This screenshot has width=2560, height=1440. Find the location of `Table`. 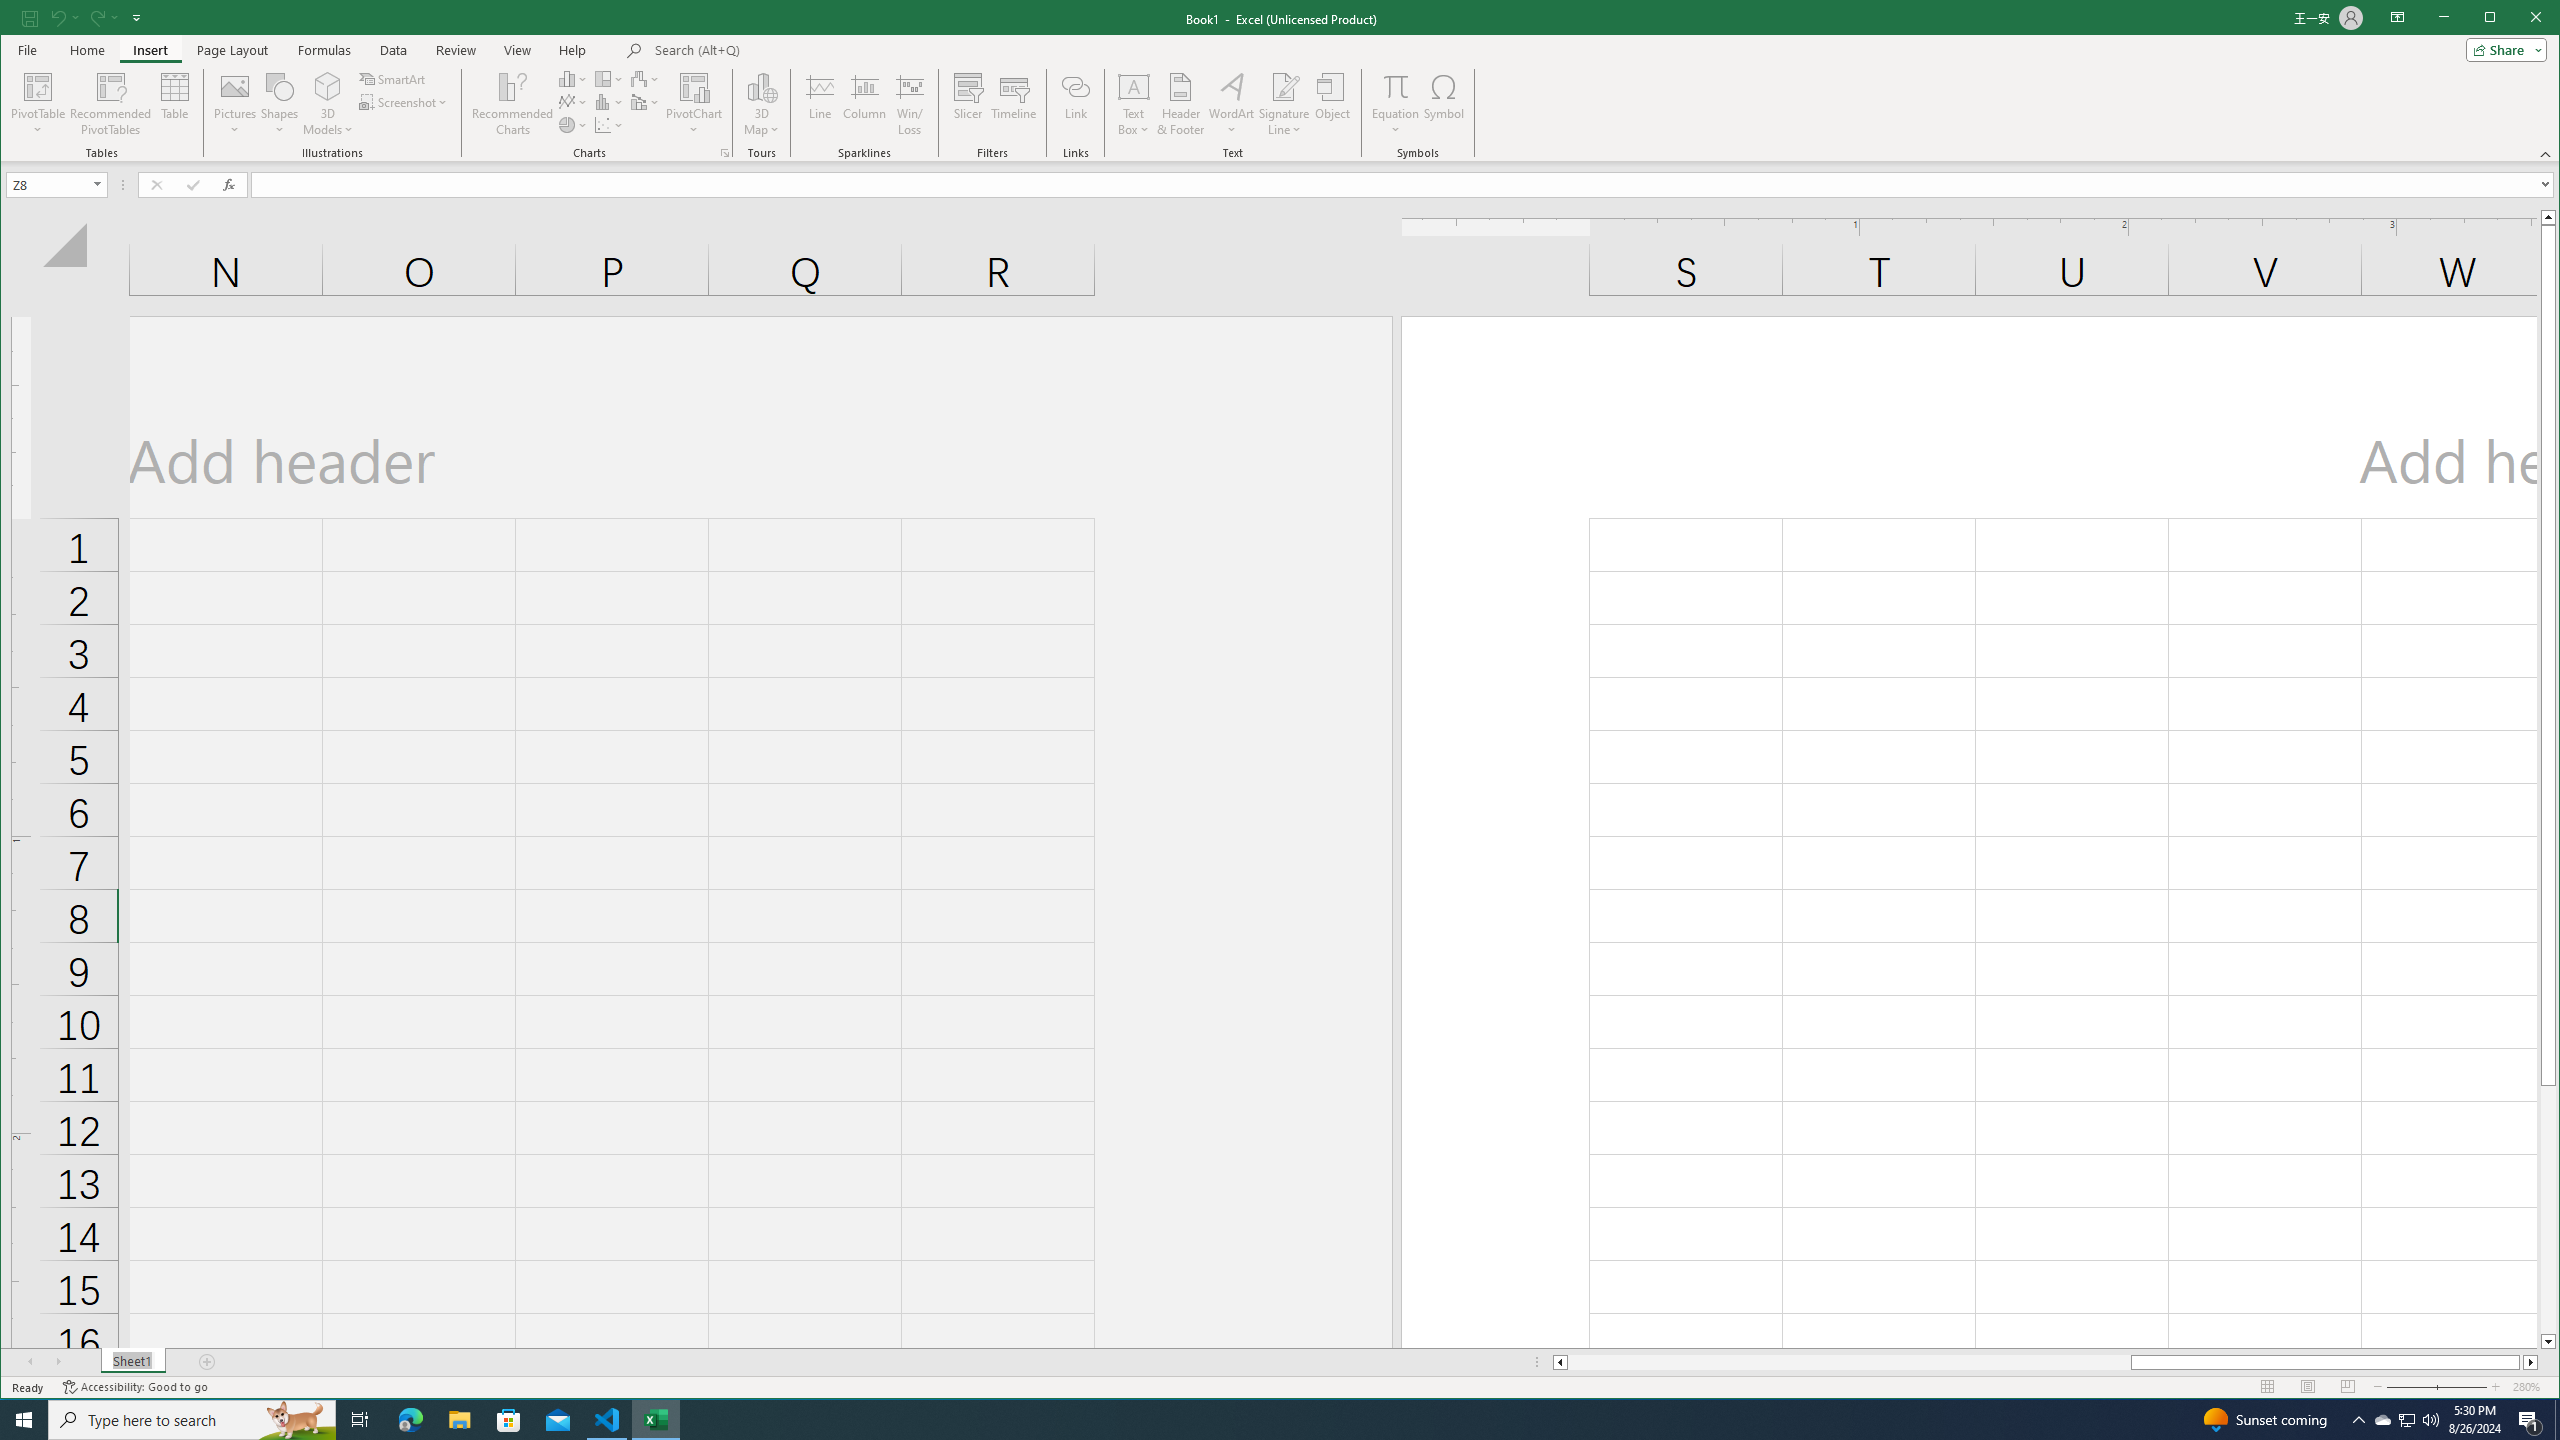

Table is located at coordinates (573, 78).